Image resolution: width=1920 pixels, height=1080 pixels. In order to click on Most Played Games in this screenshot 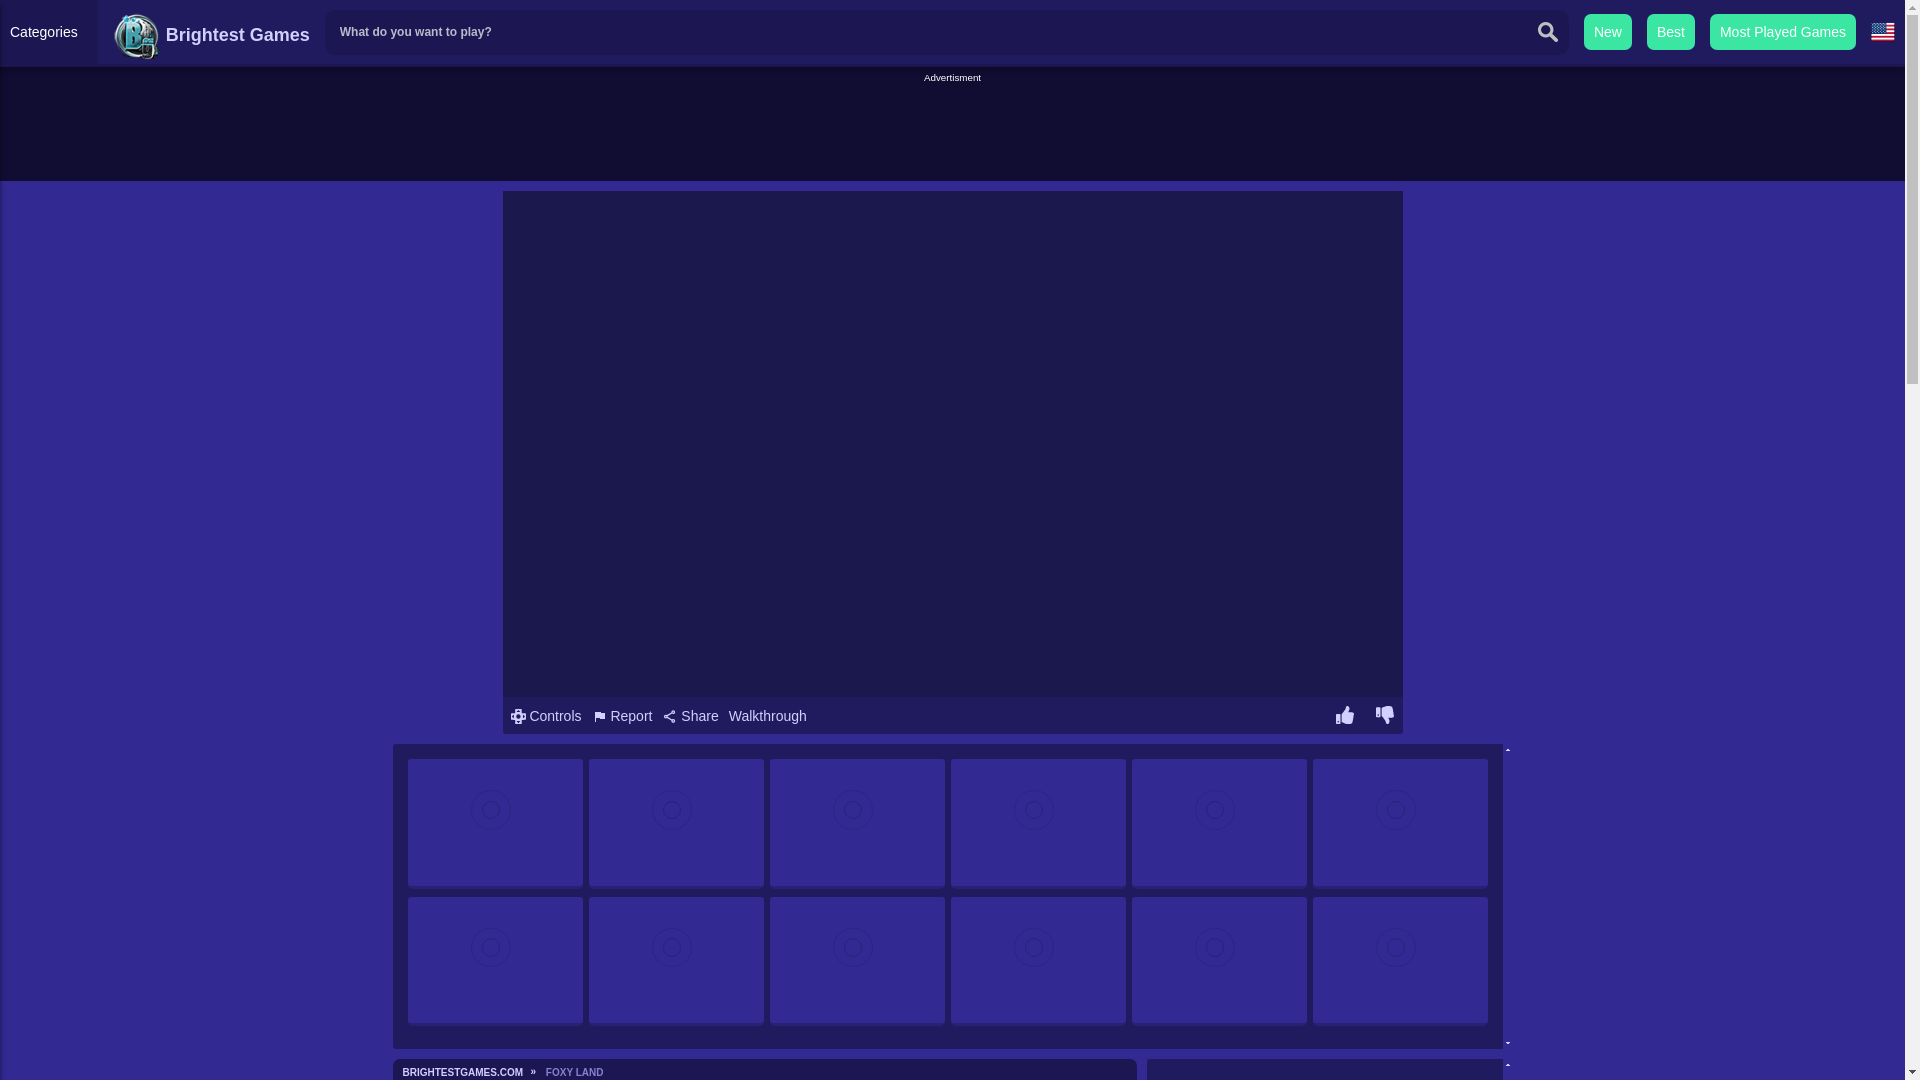, I will do `click(1783, 32)`.